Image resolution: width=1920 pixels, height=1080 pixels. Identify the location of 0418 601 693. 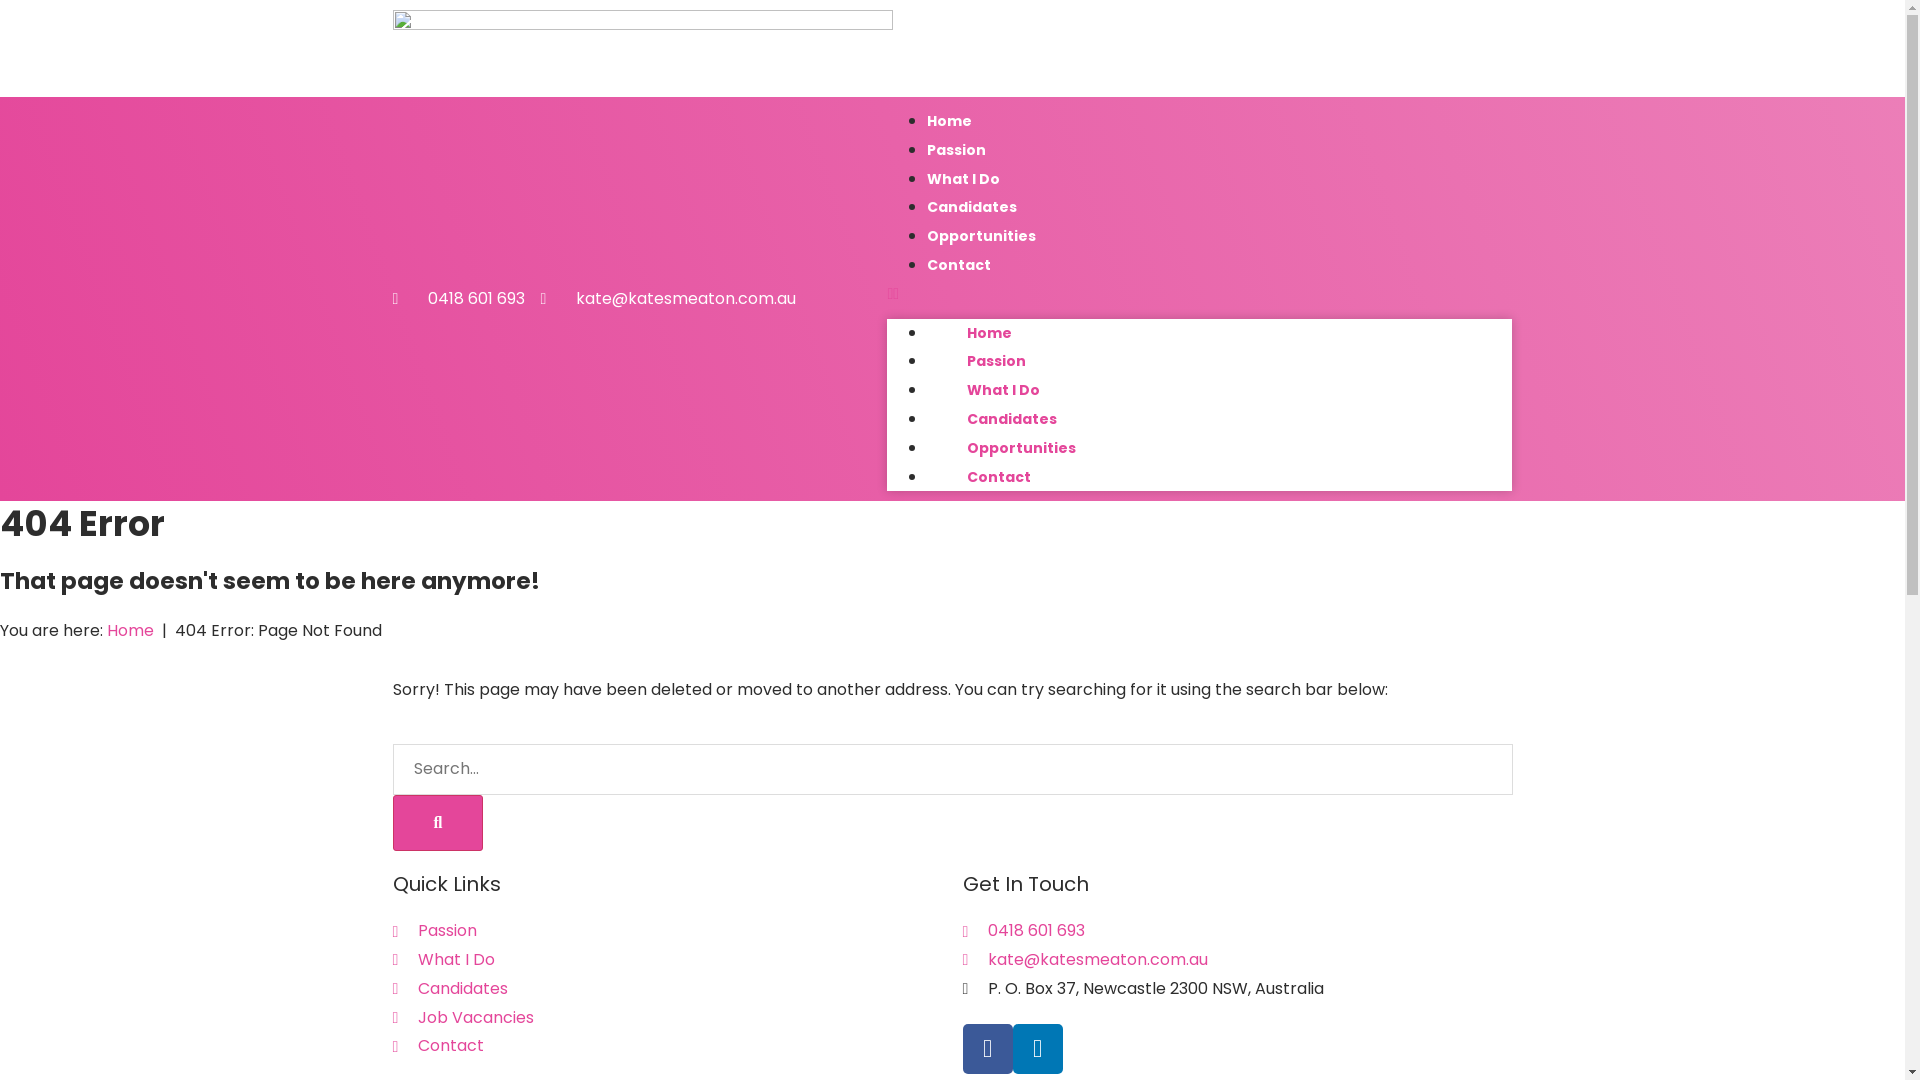
(1237, 932).